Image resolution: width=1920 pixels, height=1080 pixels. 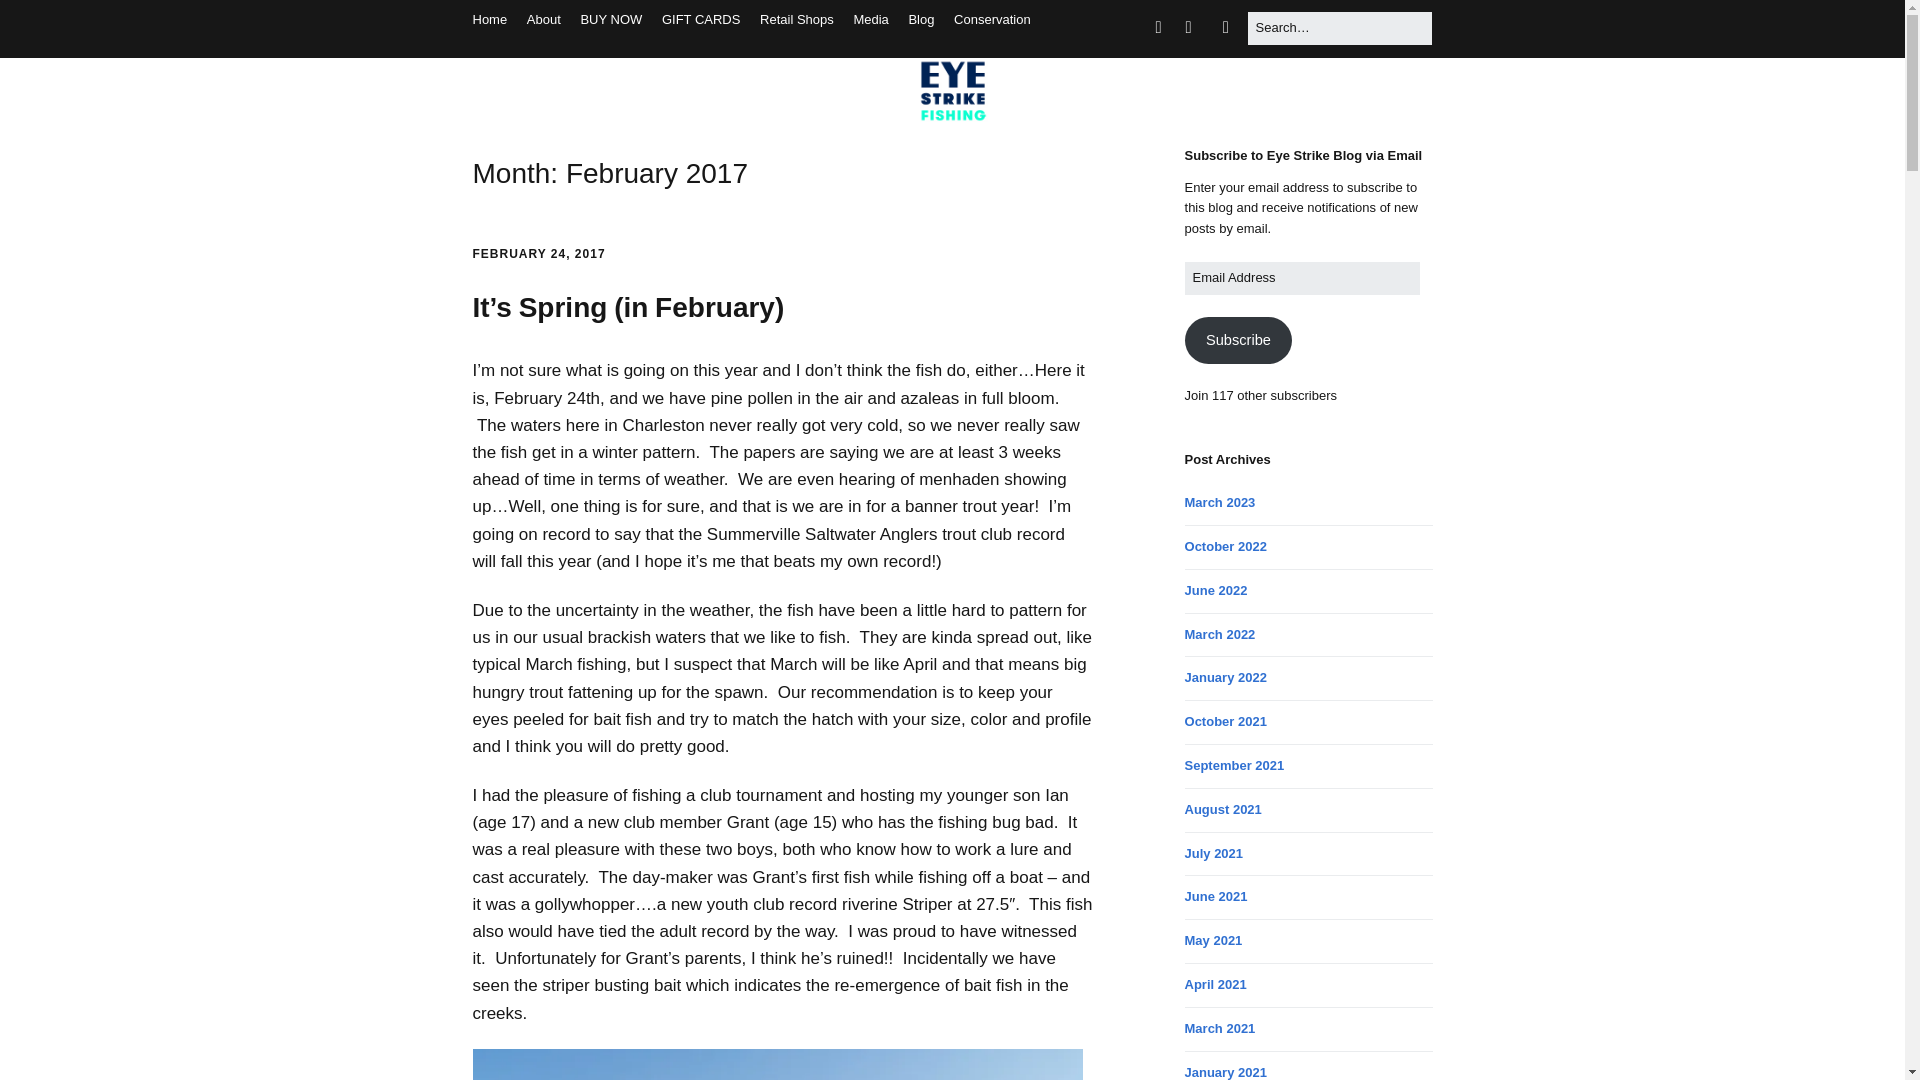 I want to click on FEBRUARY 24, 2017, so click(x=538, y=254).